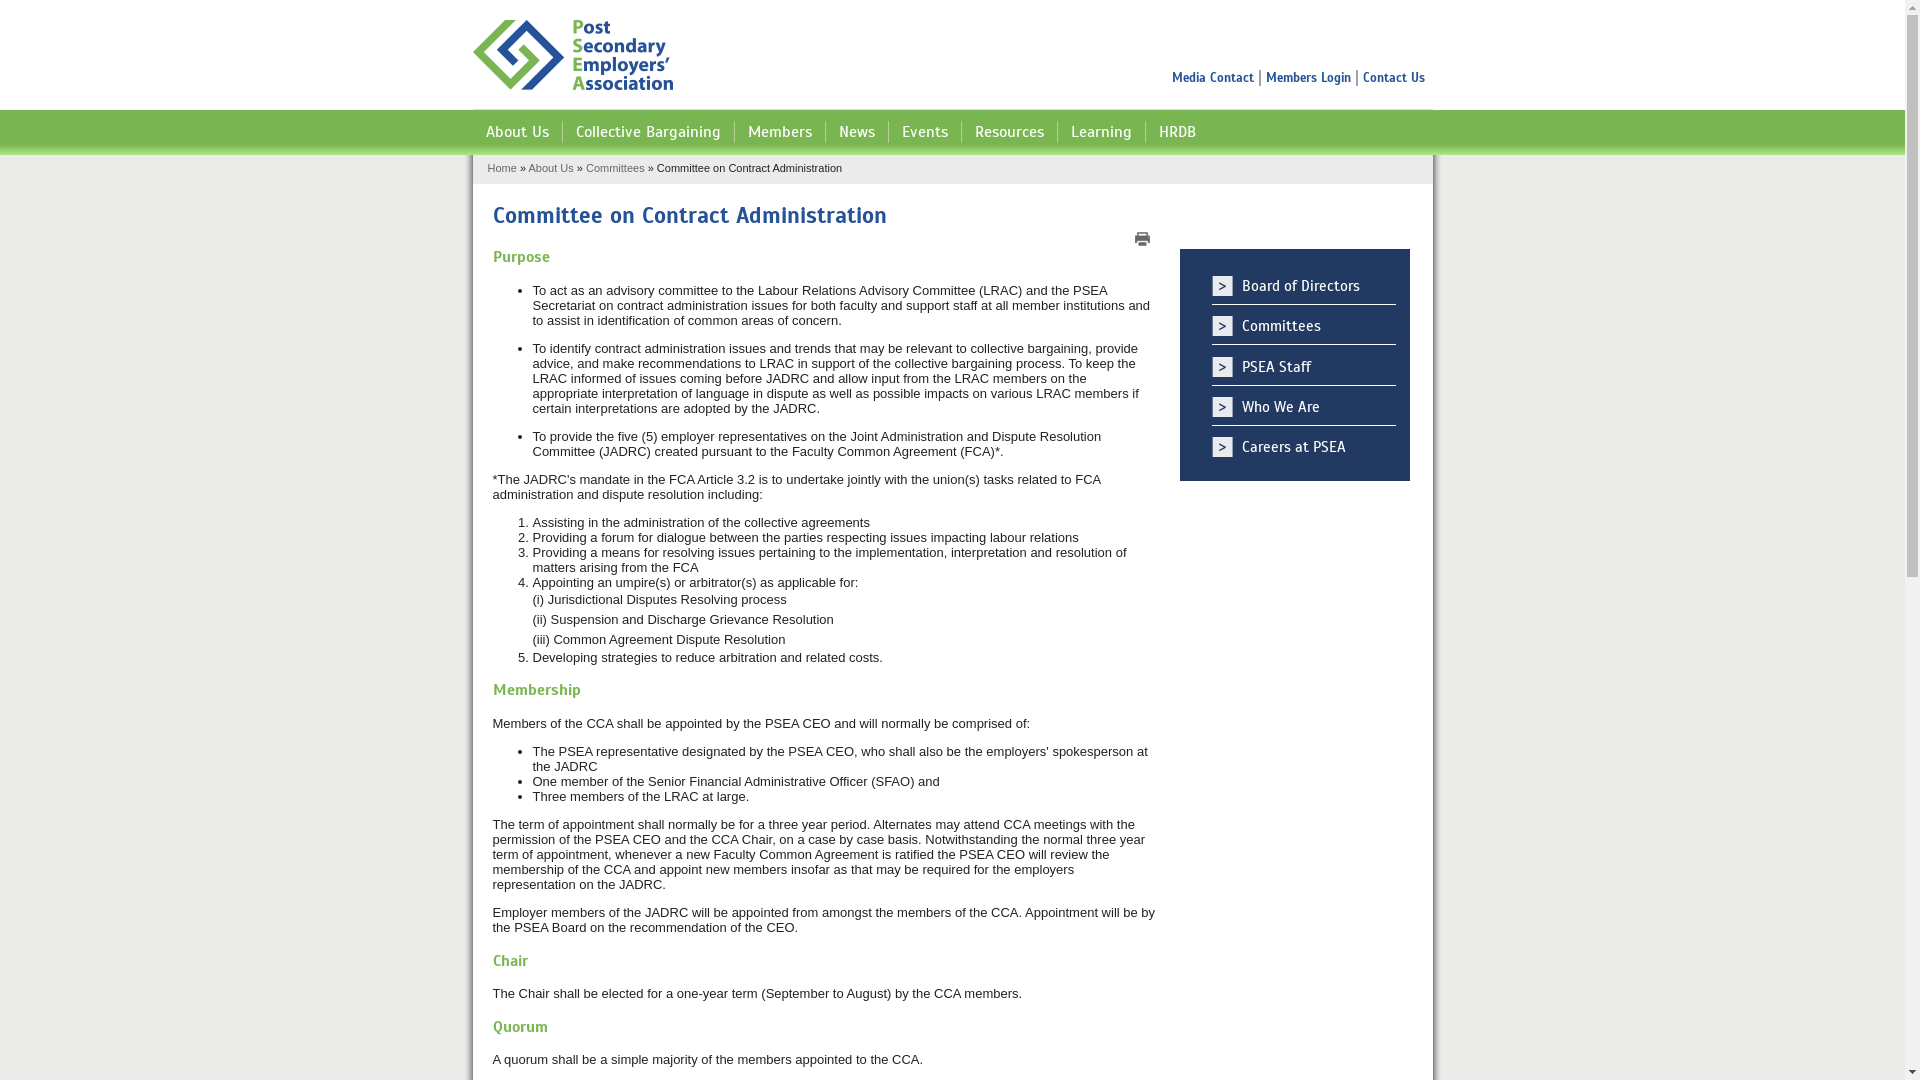 Image resolution: width=1920 pixels, height=1080 pixels. What do you see at coordinates (780, 132) in the screenshot?
I see `Members` at bounding box center [780, 132].